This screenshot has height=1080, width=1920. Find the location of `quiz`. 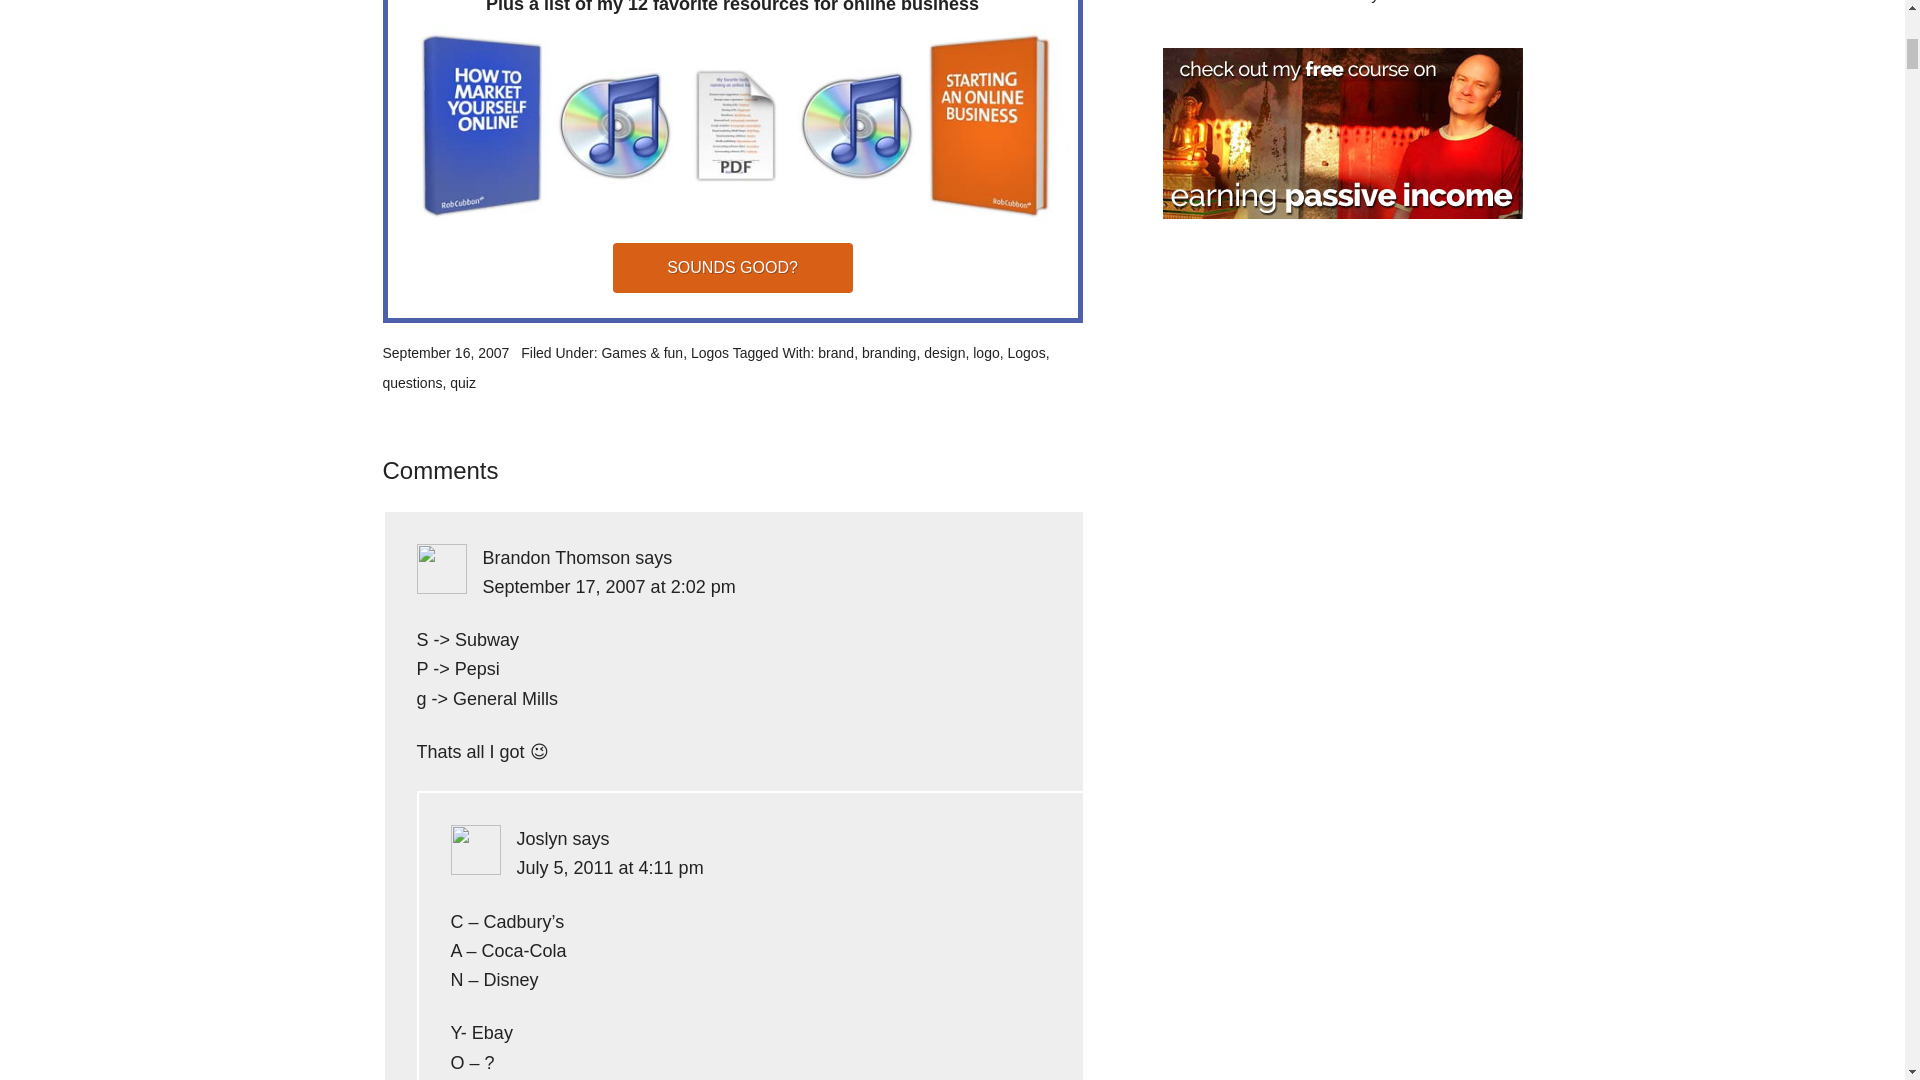

quiz is located at coordinates (462, 382).